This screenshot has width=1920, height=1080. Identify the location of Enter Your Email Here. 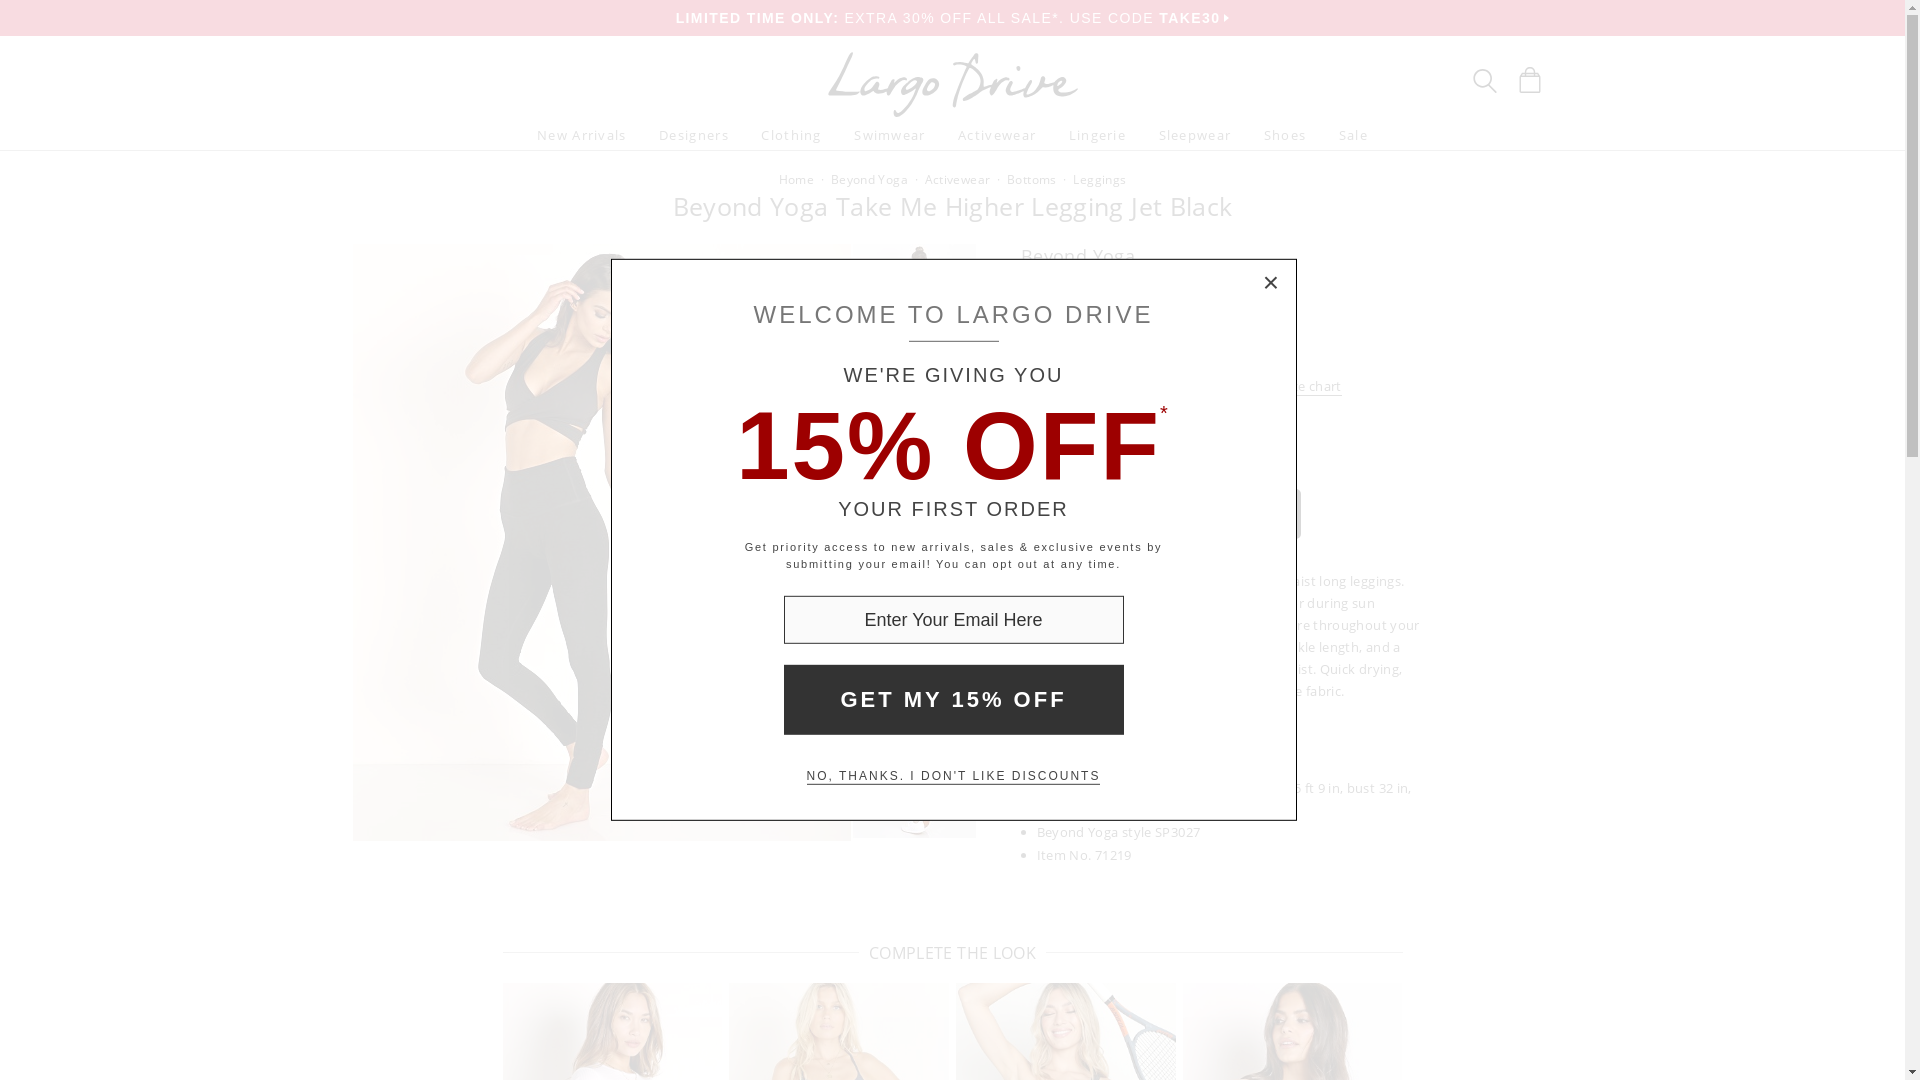
(953, 620).